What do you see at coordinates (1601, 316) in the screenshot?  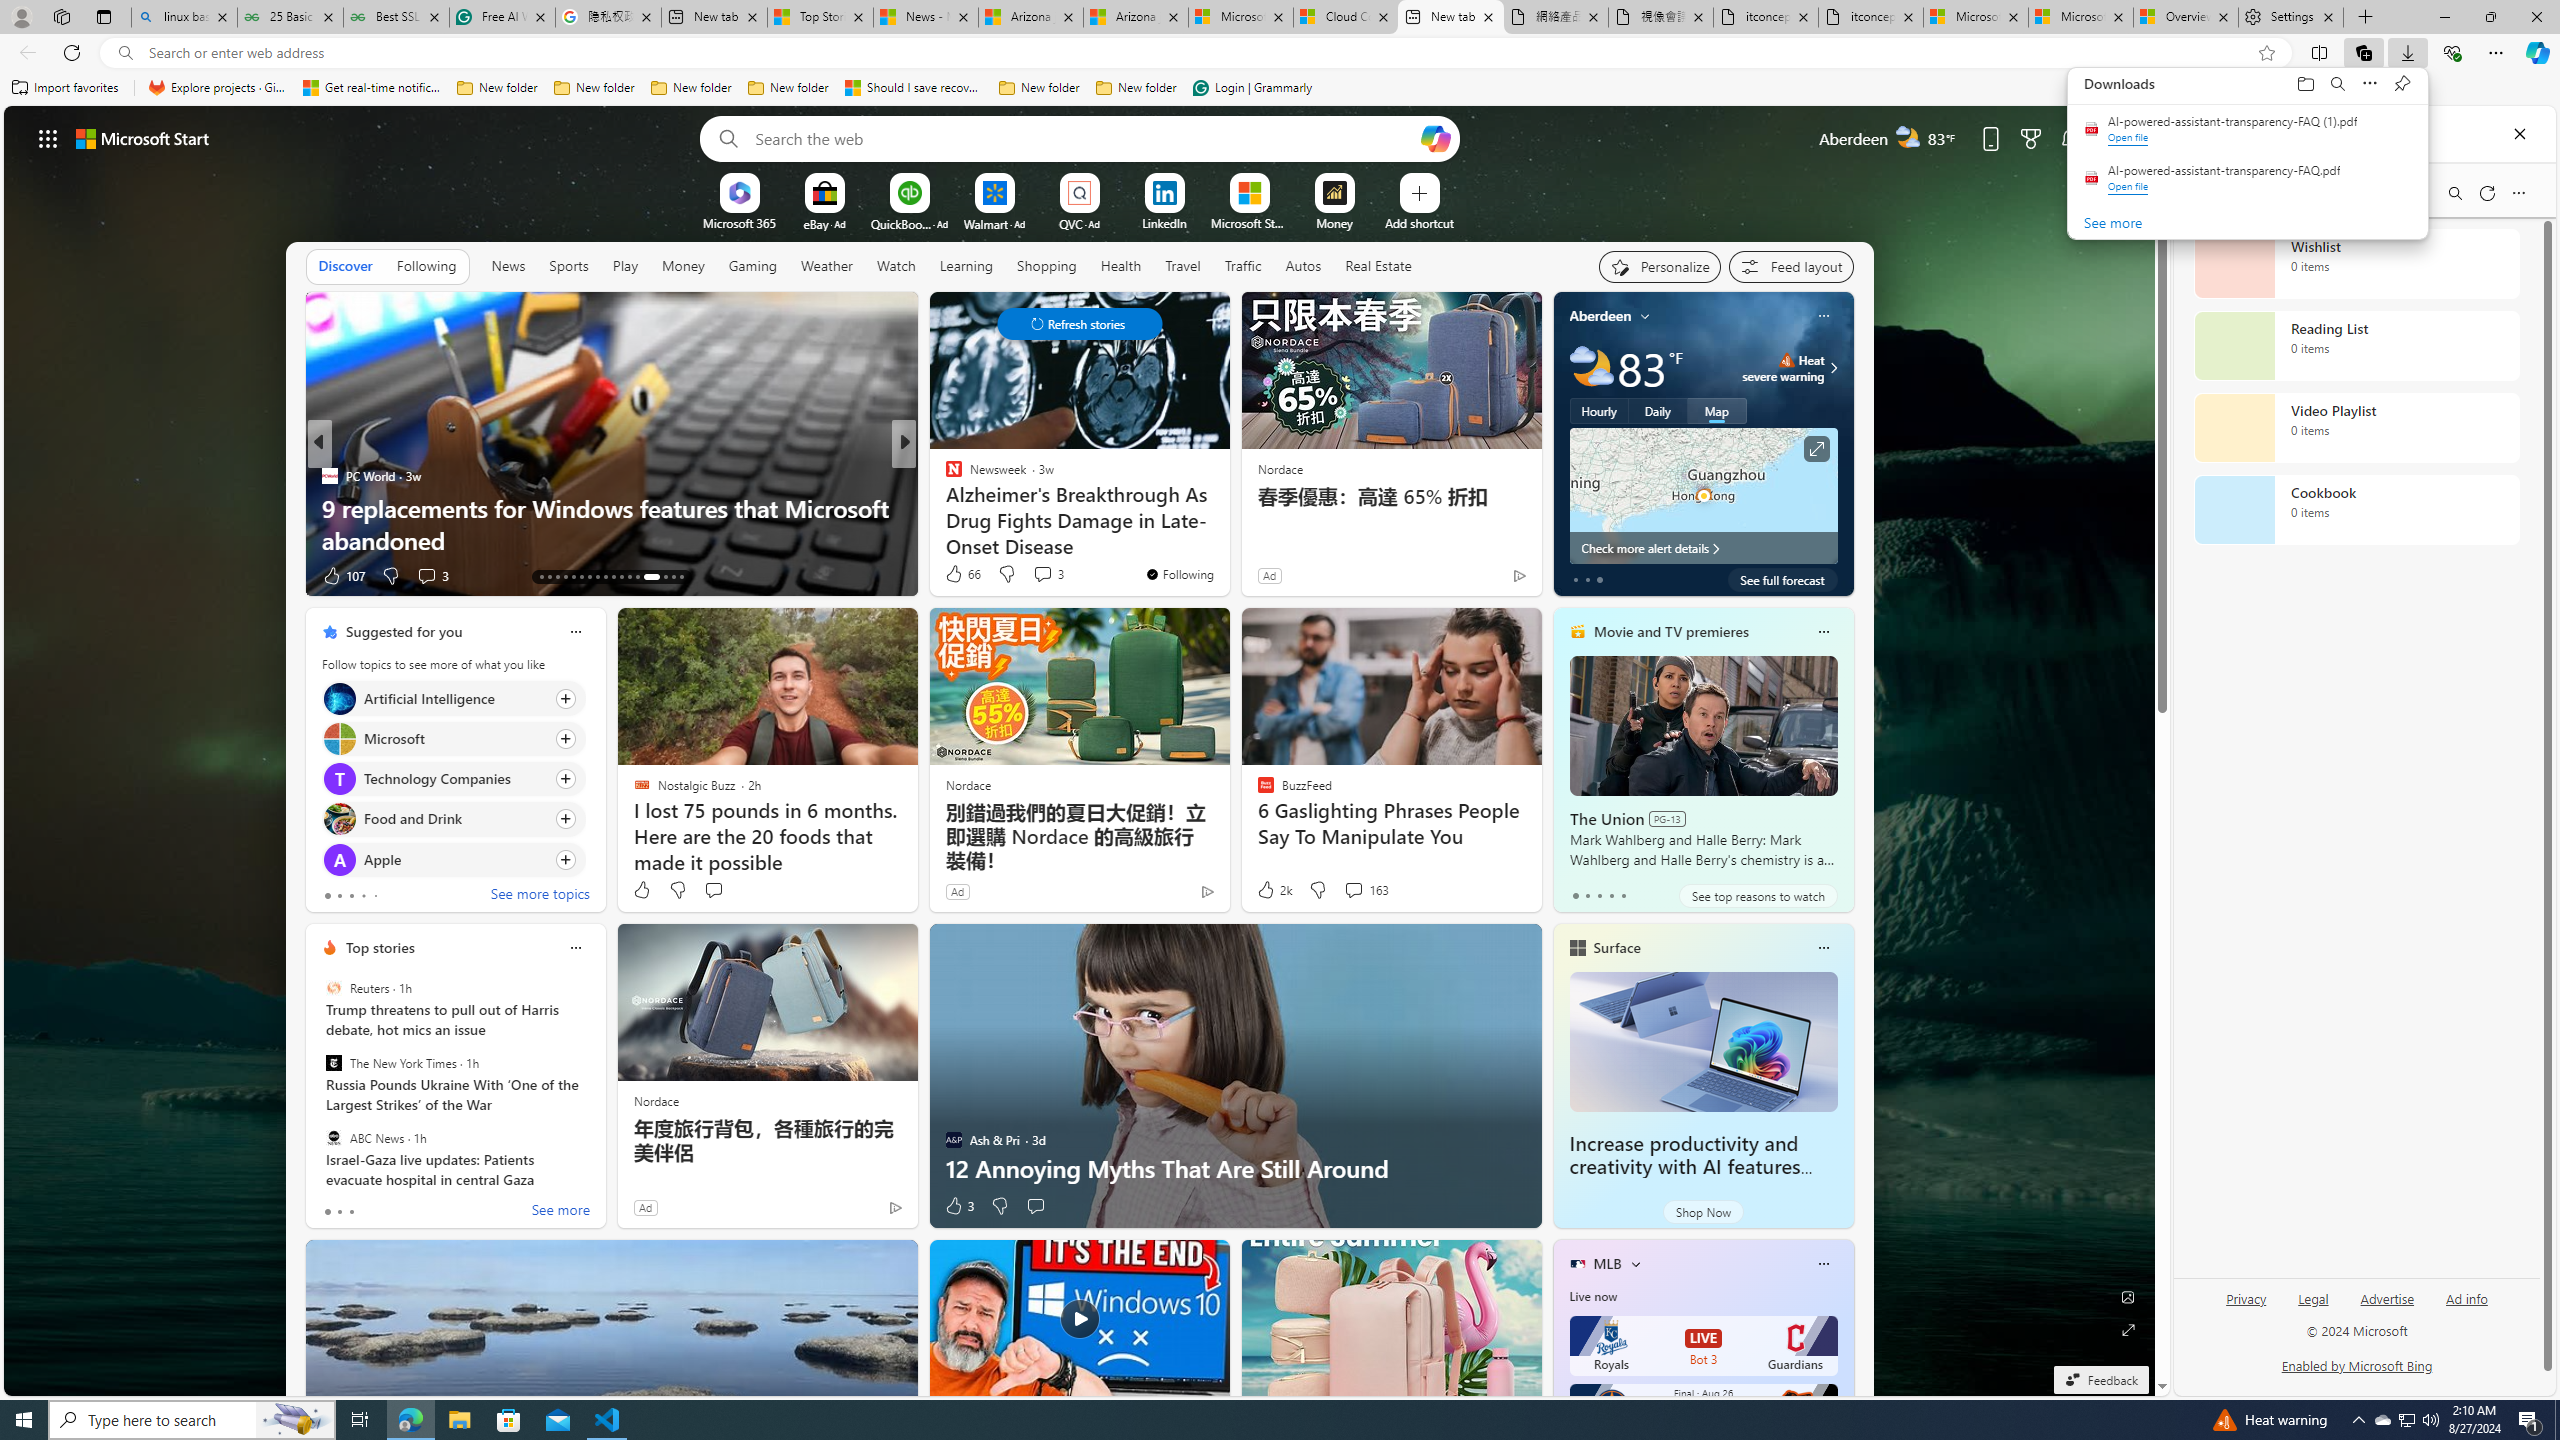 I see `Aberdeen` at bounding box center [1601, 316].